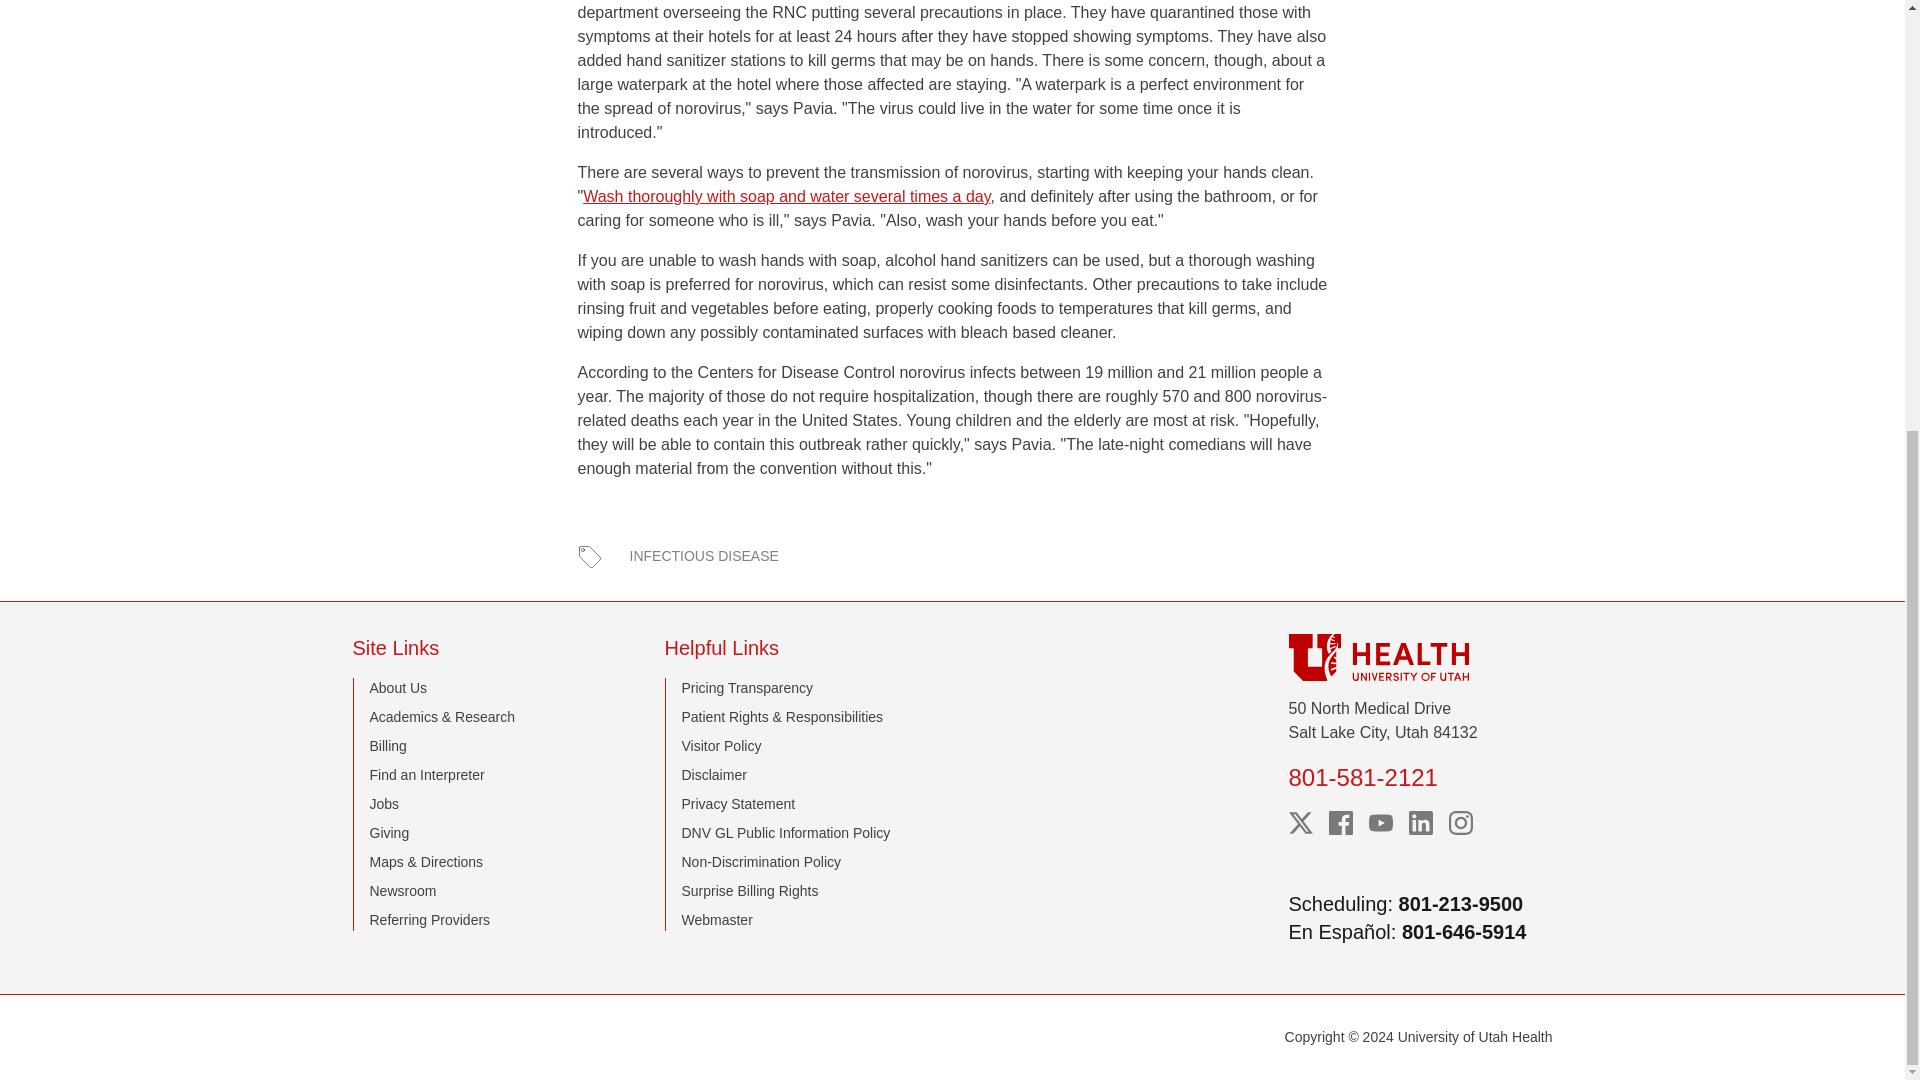 This screenshot has height=1080, width=1920. I want to click on About Us, so click(399, 688).